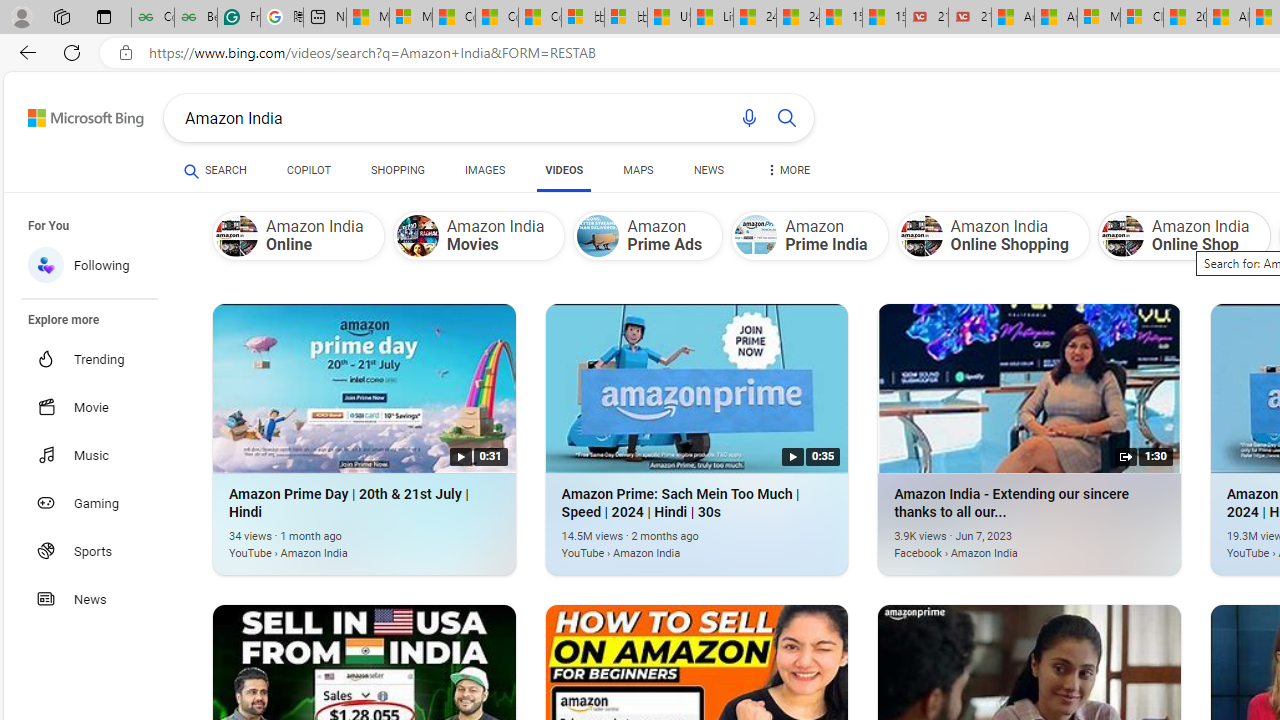  Describe the element at coordinates (788, 170) in the screenshot. I see `Dropdown Menu` at that location.